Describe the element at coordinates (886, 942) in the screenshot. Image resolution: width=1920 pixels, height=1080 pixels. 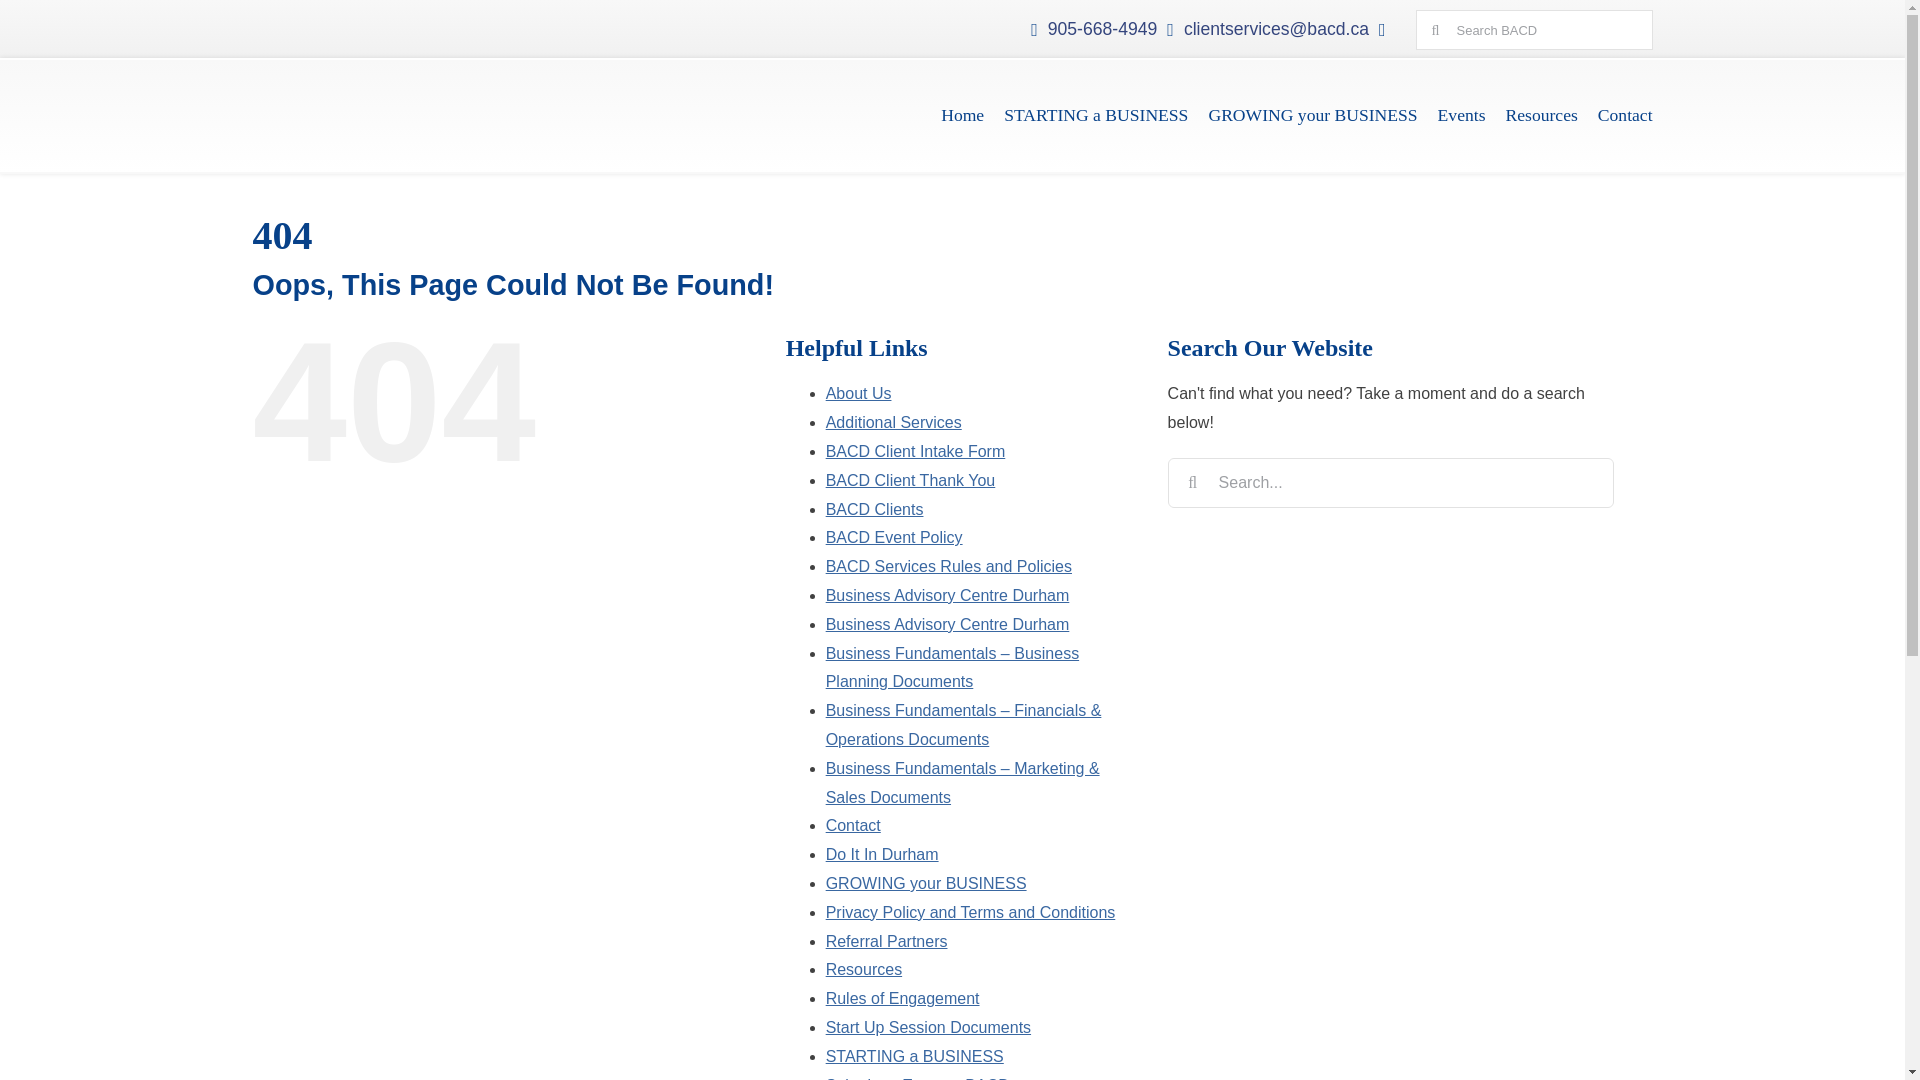
I see `Referral Partners` at that location.